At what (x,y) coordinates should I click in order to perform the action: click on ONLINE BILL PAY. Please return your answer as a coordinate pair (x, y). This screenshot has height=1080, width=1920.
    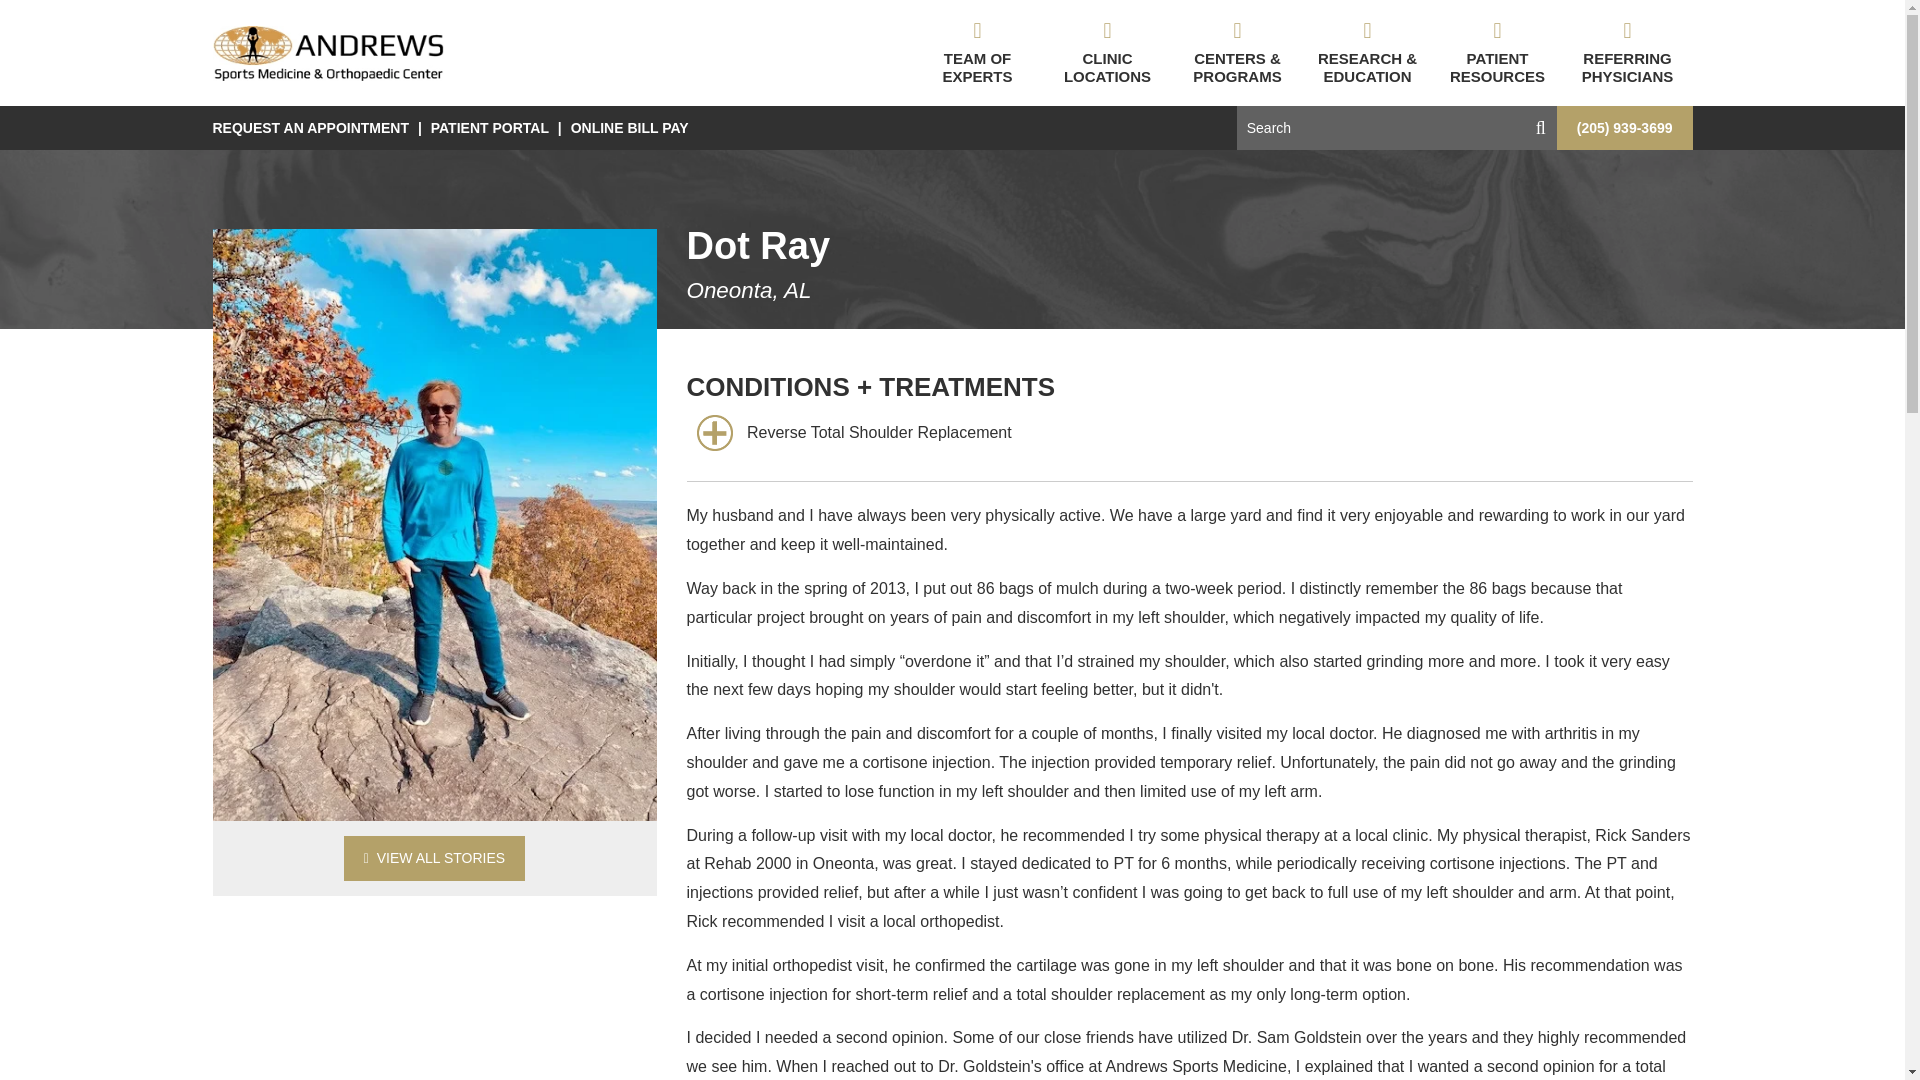
    Looking at the image, I should click on (630, 128).